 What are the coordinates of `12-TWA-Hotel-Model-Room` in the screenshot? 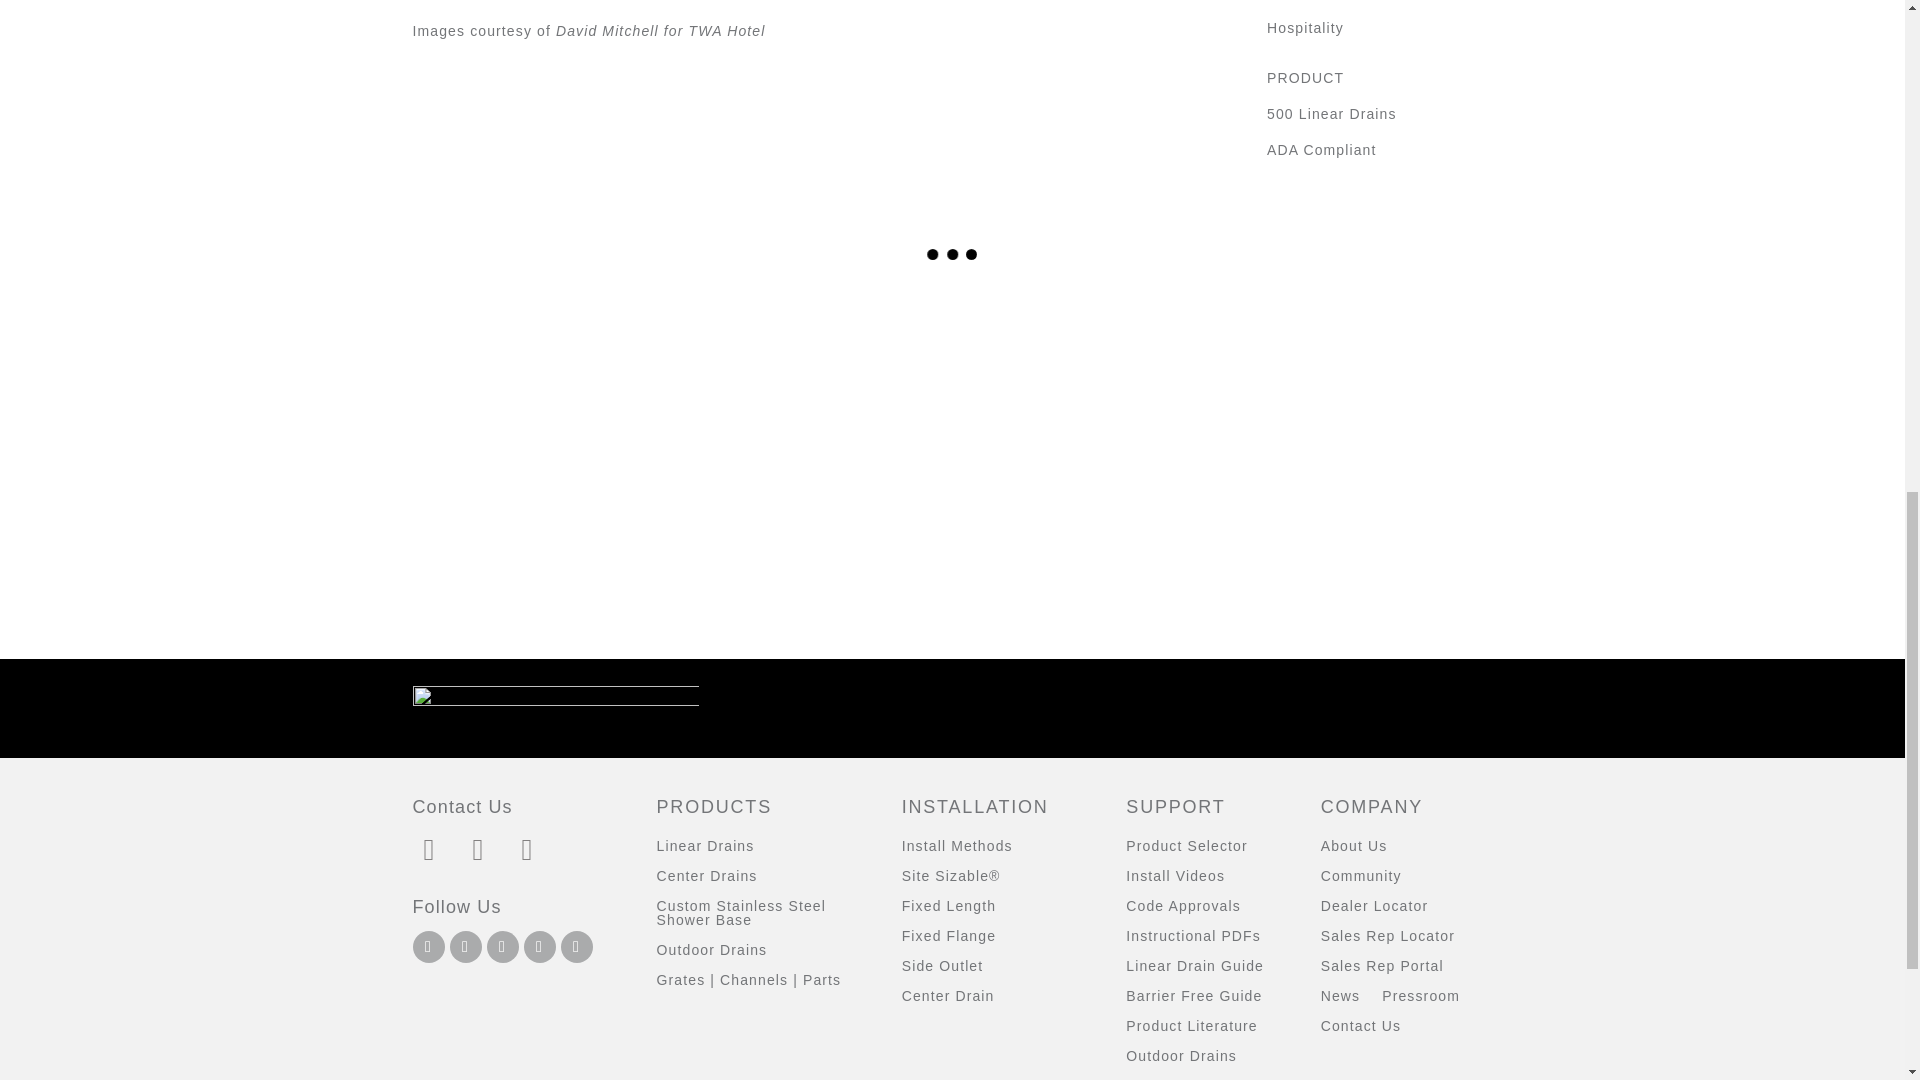 It's located at (539, 414).